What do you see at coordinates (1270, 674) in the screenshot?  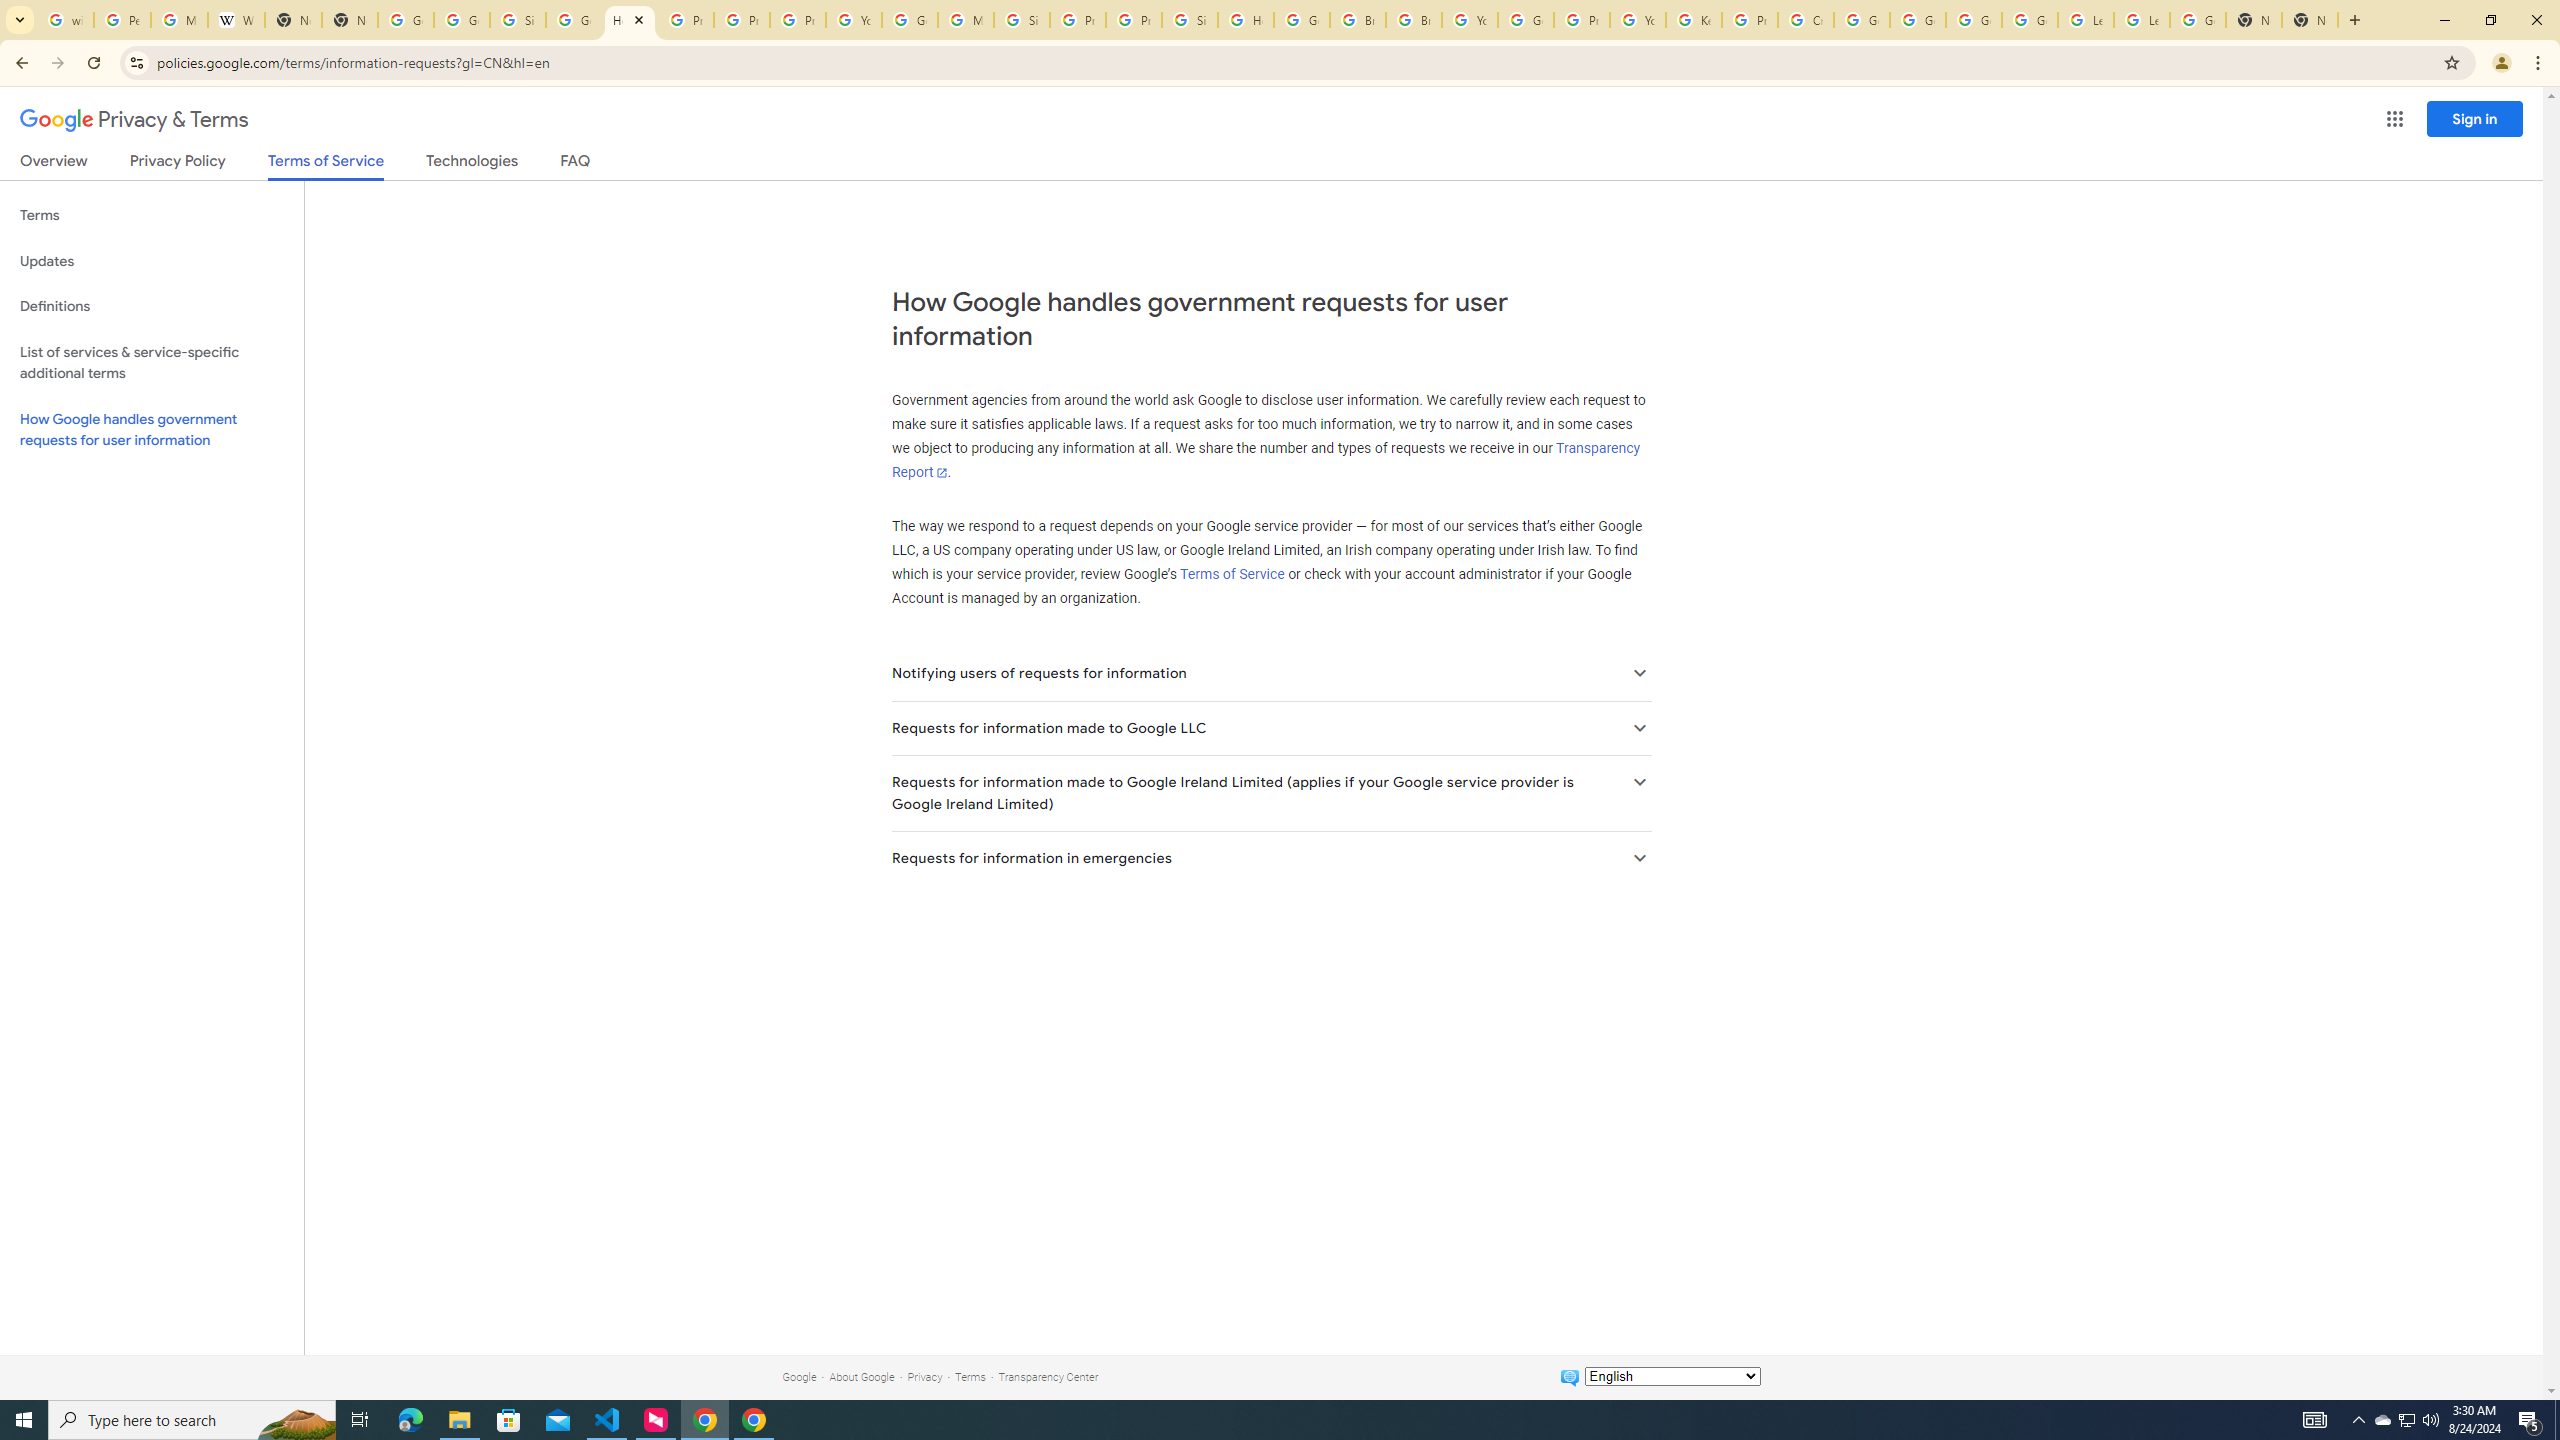 I see `Notifying users of requests for information` at bounding box center [1270, 674].